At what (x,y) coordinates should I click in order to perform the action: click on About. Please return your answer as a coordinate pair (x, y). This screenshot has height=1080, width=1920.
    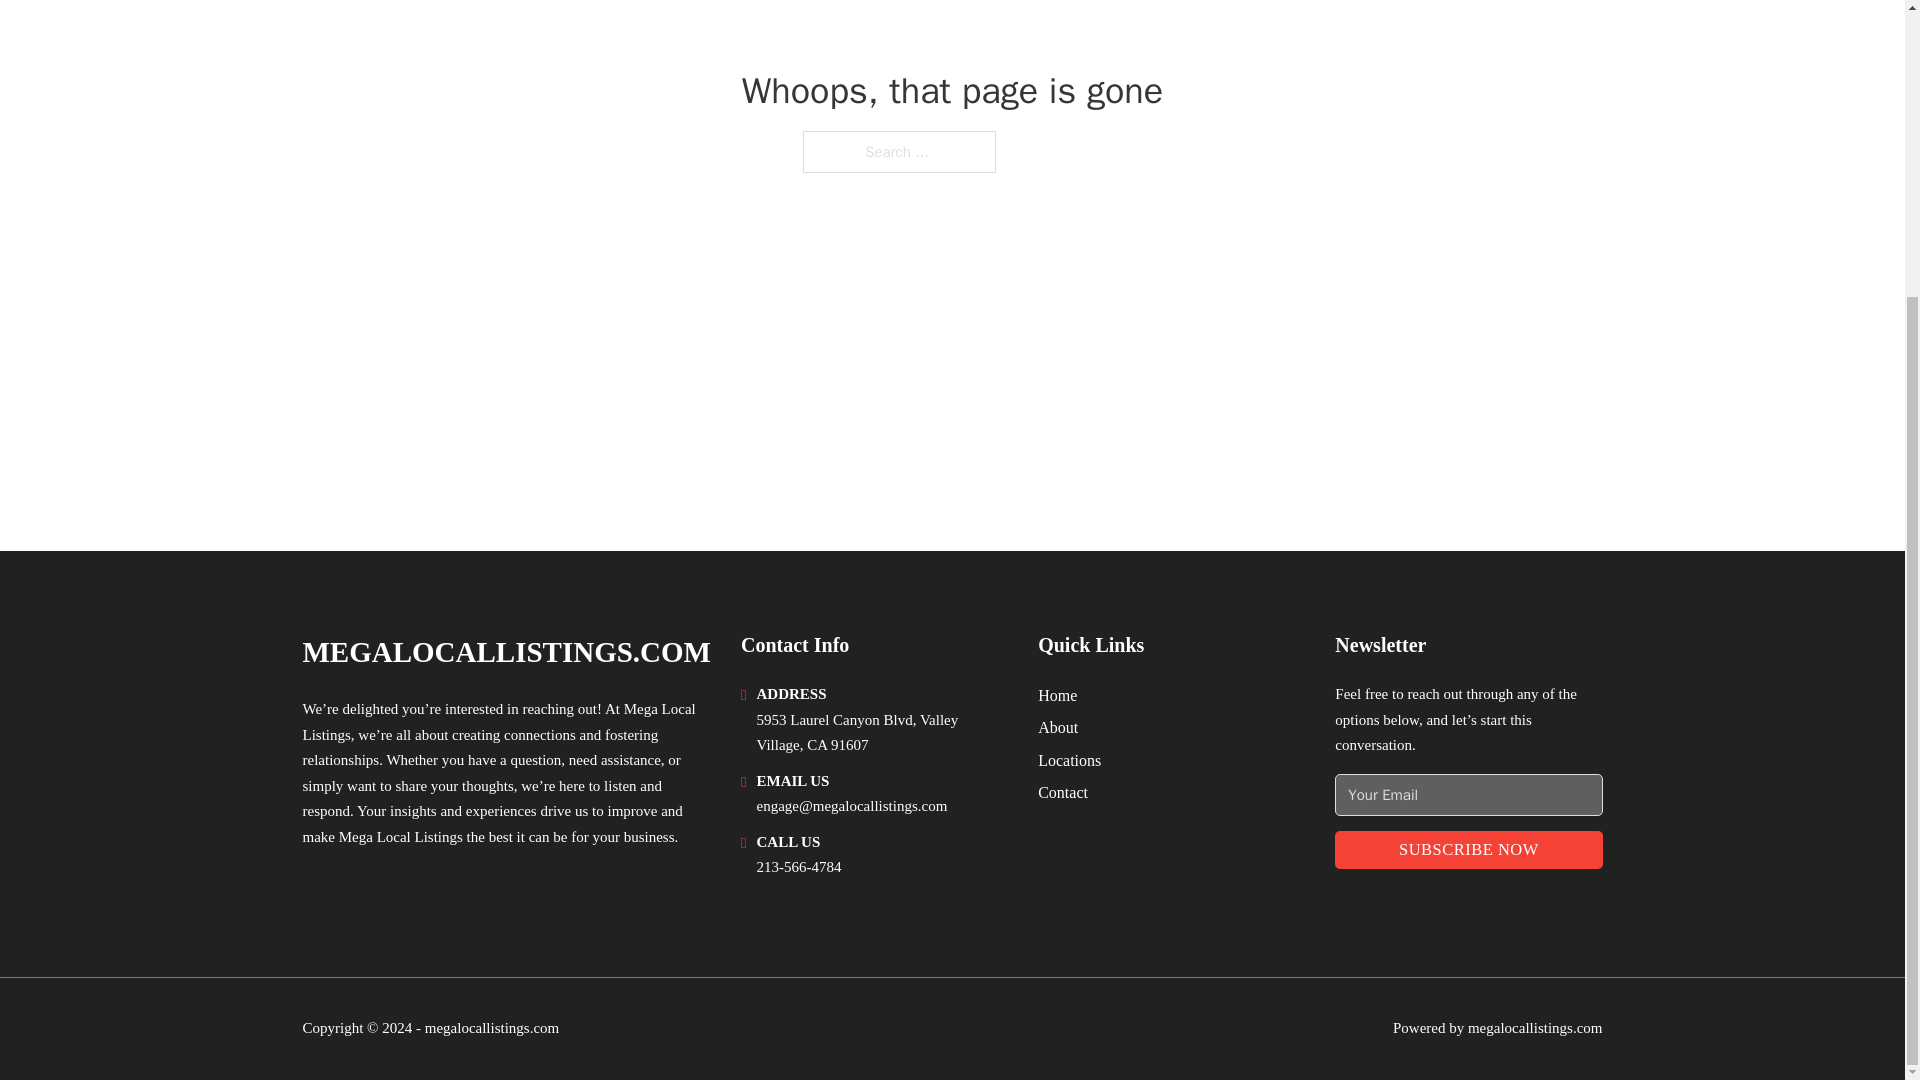
    Looking at the image, I should click on (1058, 726).